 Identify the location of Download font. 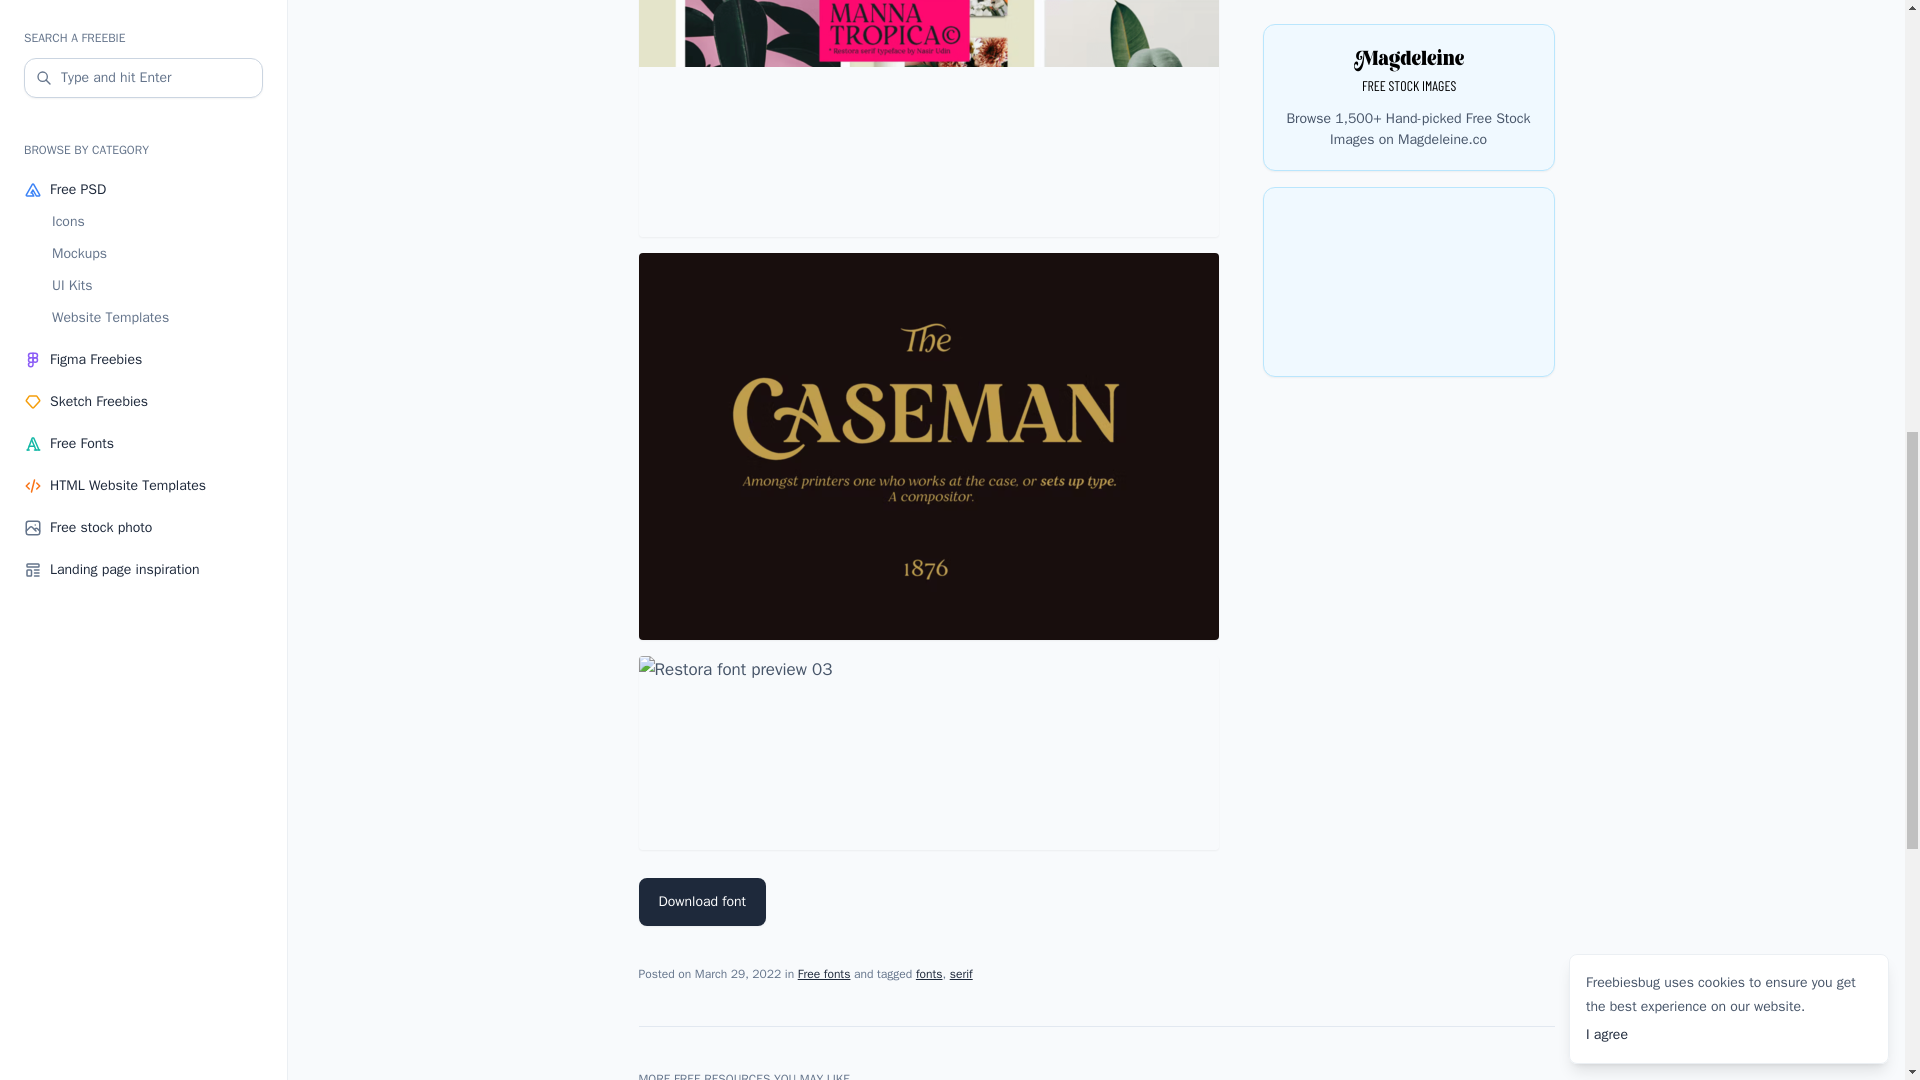
(702, 902).